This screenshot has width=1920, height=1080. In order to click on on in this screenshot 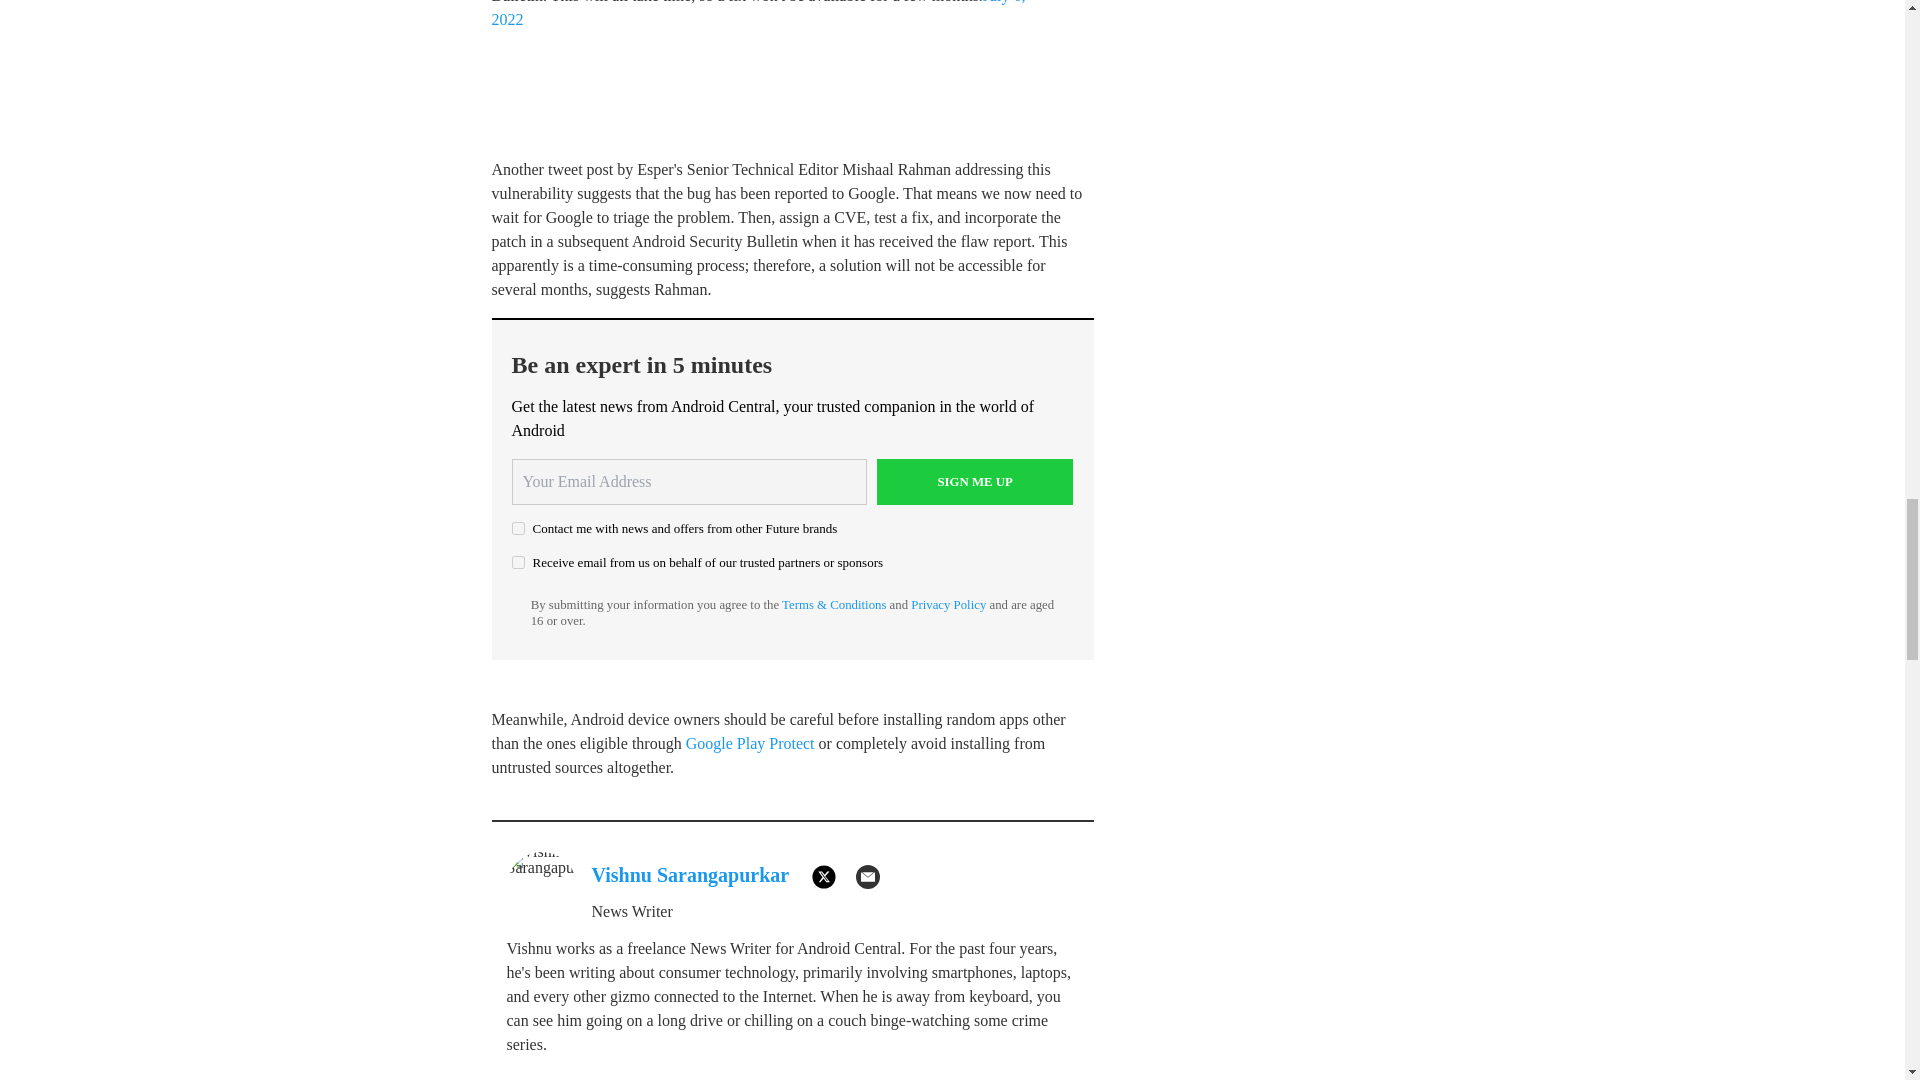, I will do `click(518, 562)`.